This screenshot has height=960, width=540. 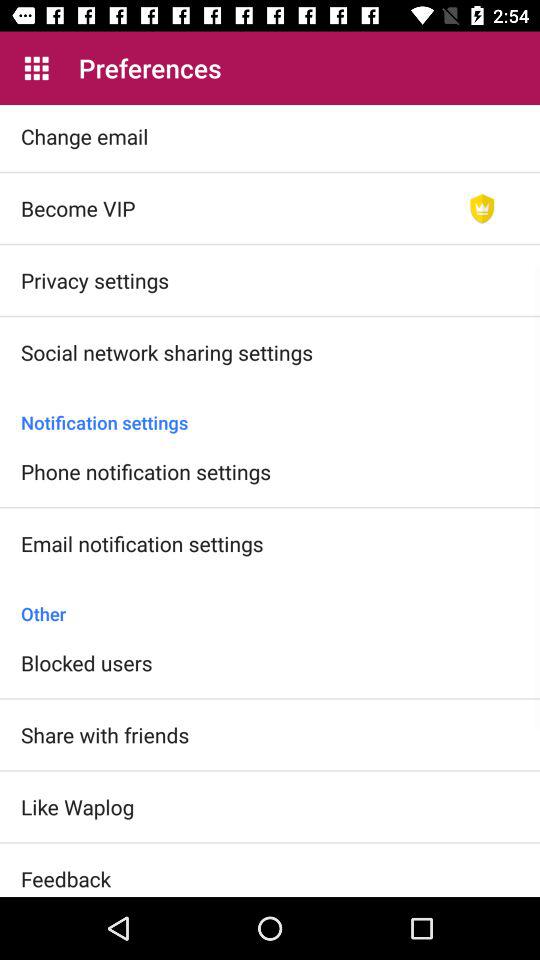 What do you see at coordinates (105, 734) in the screenshot?
I see `swipe to share with friends item` at bounding box center [105, 734].